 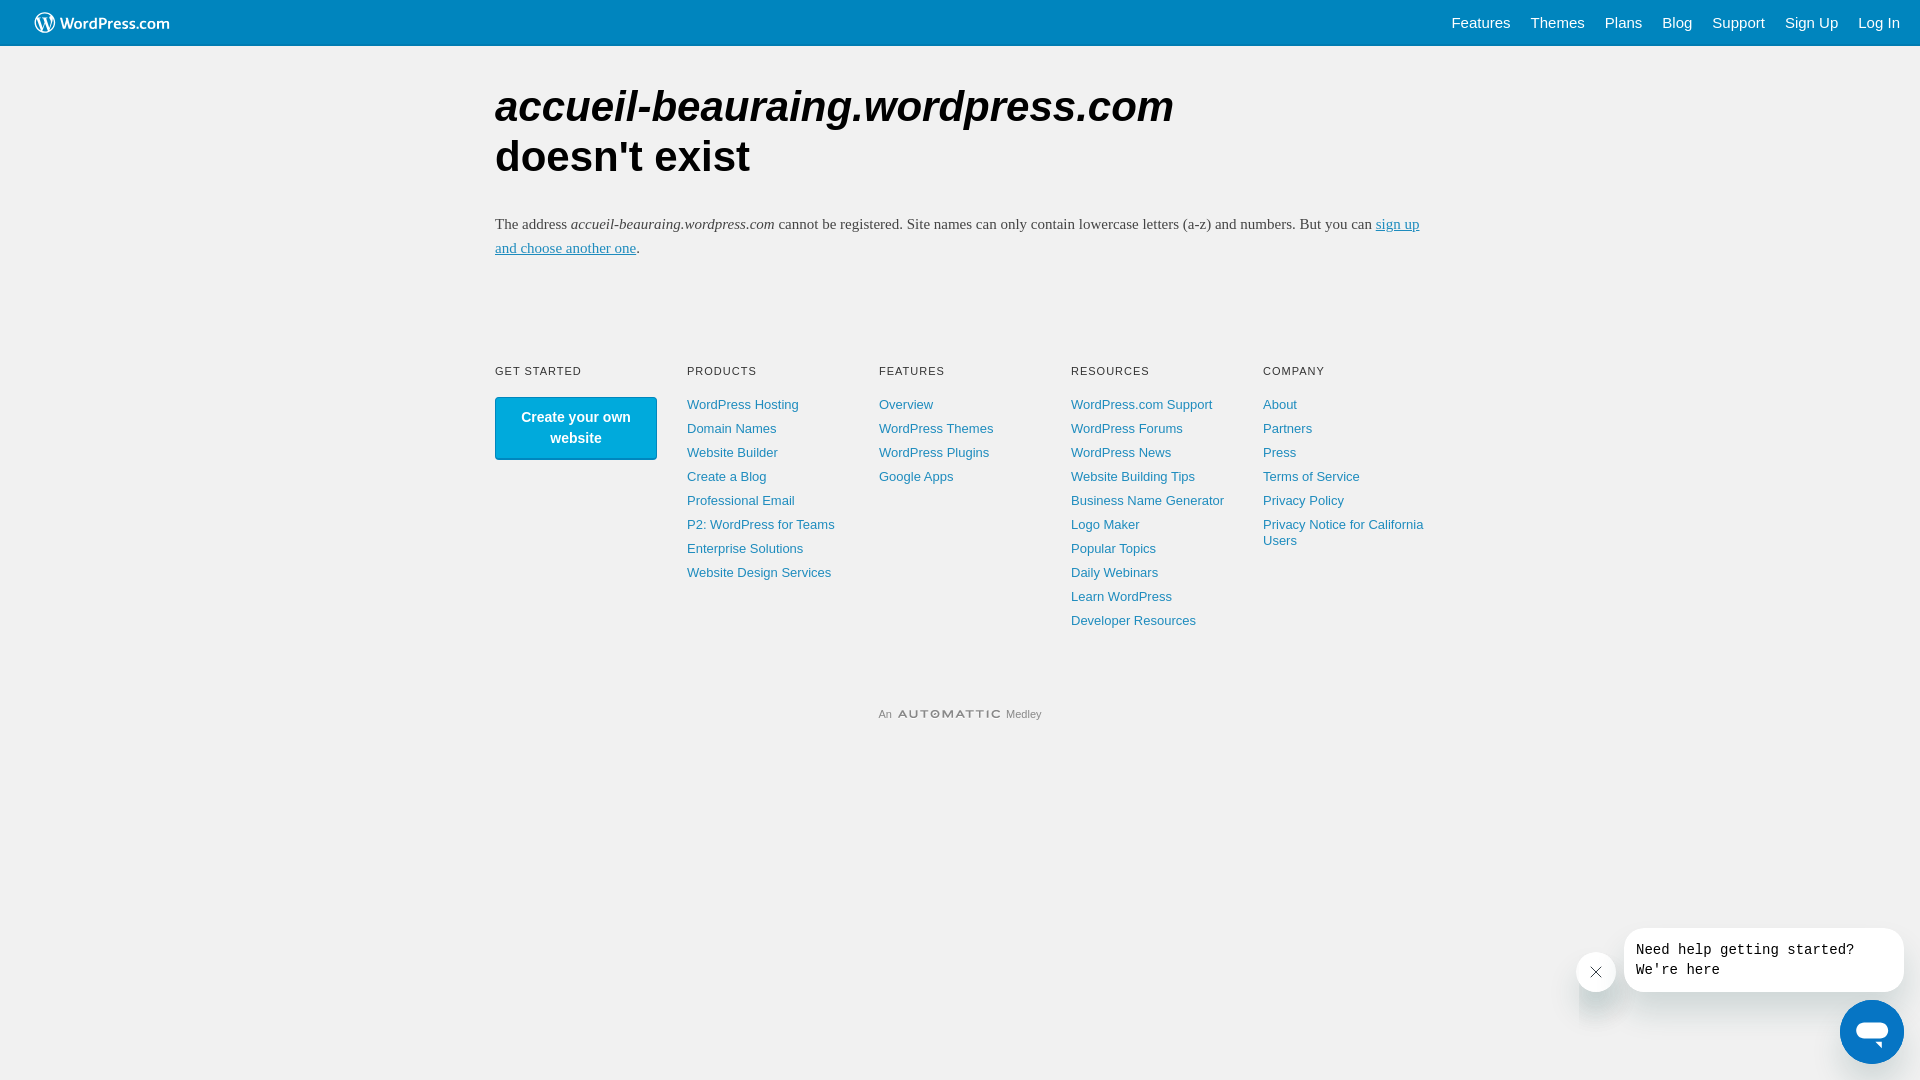 What do you see at coordinates (1133, 476) in the screenshot?
I see `Website Building Tips` at bounding box center [1133, 476].